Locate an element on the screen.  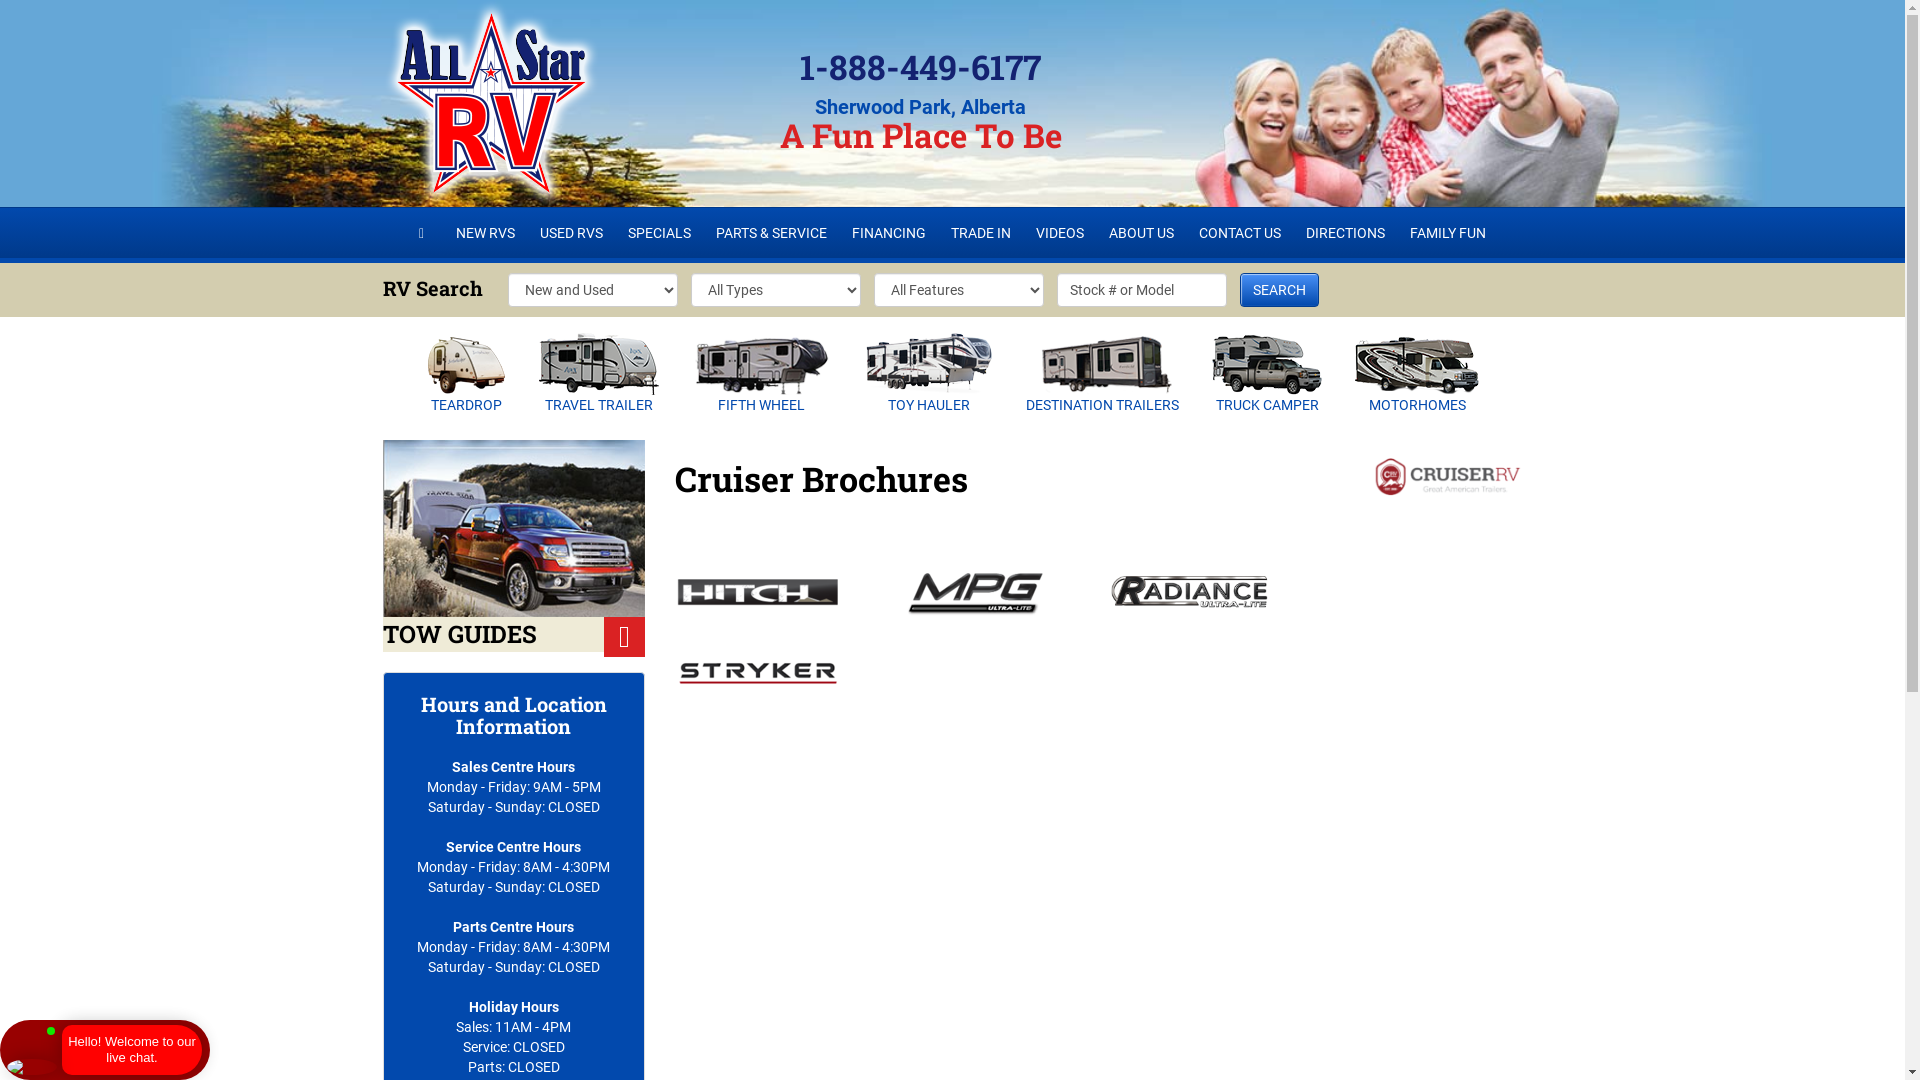
MOTORHOMES is located at coordinates (1417, 385).